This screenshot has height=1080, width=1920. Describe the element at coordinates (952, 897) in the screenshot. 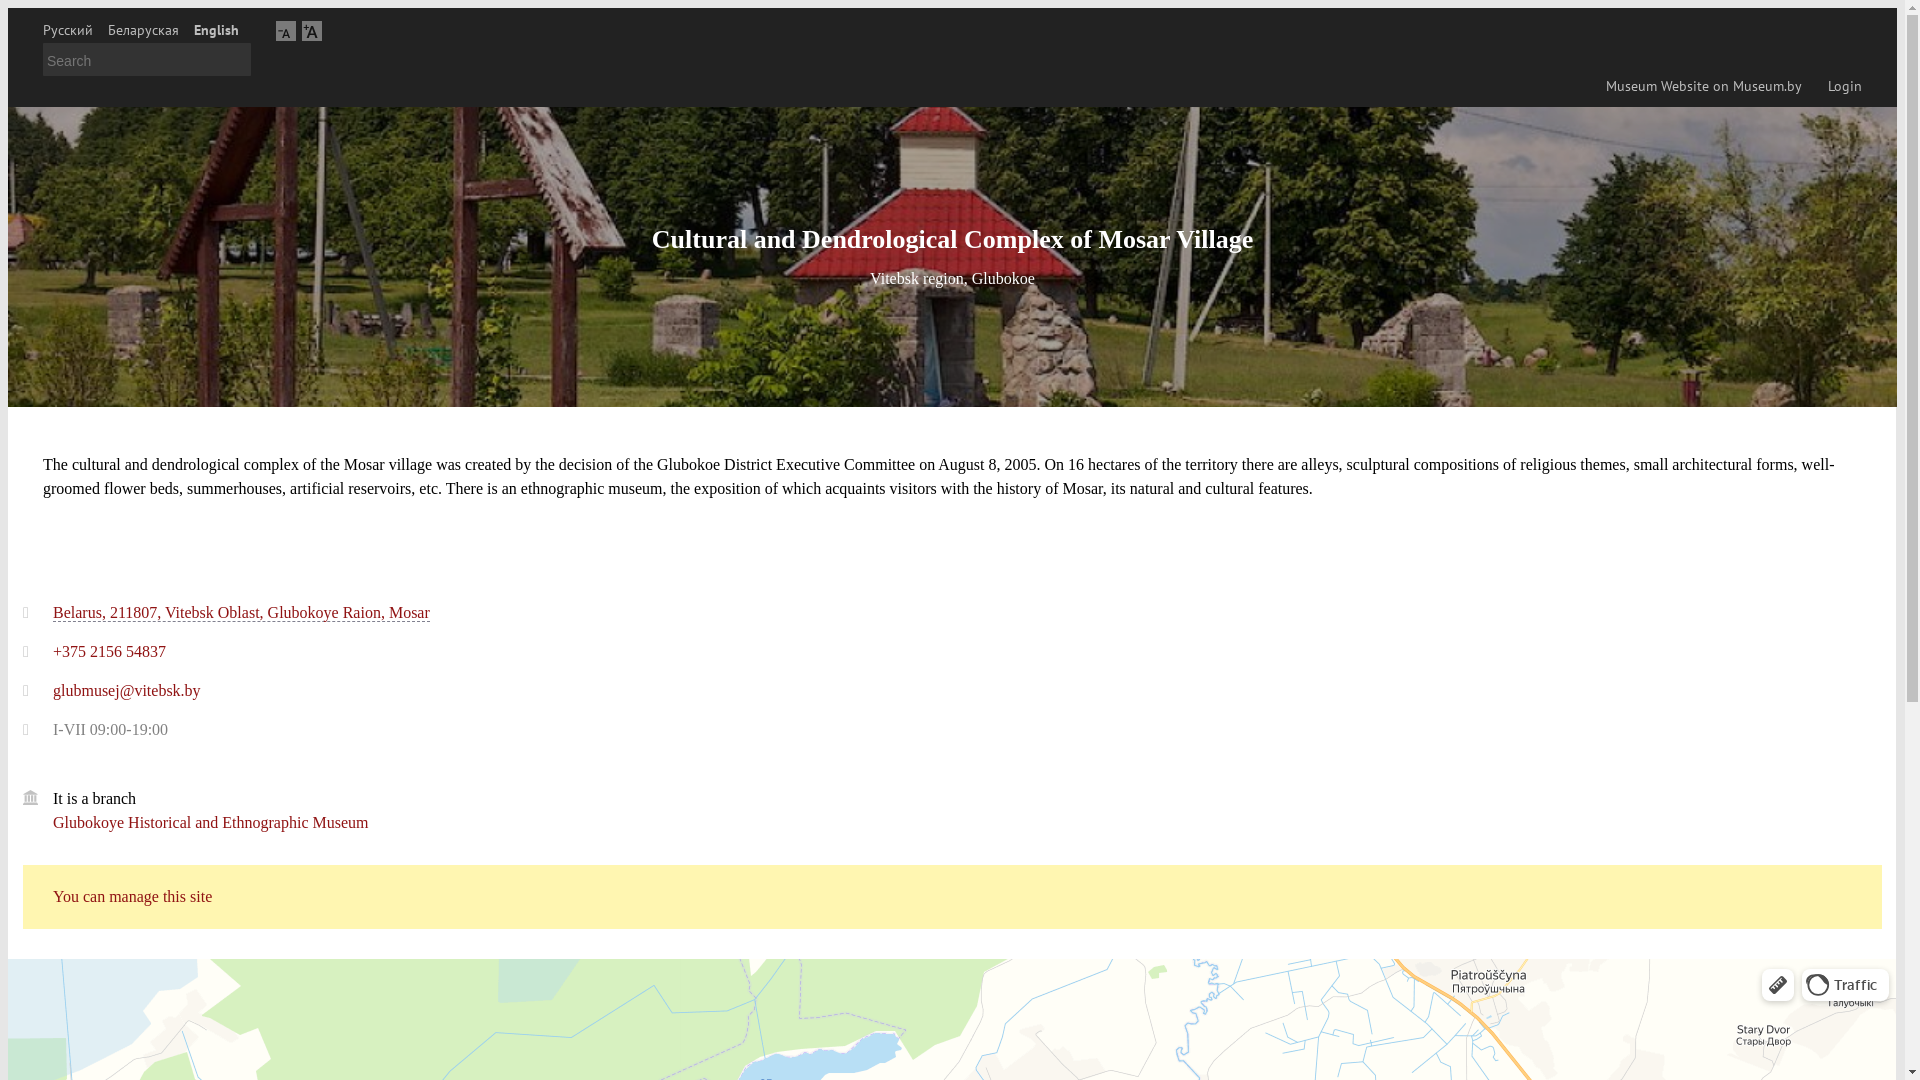

I see `You can manage this site` at that location.